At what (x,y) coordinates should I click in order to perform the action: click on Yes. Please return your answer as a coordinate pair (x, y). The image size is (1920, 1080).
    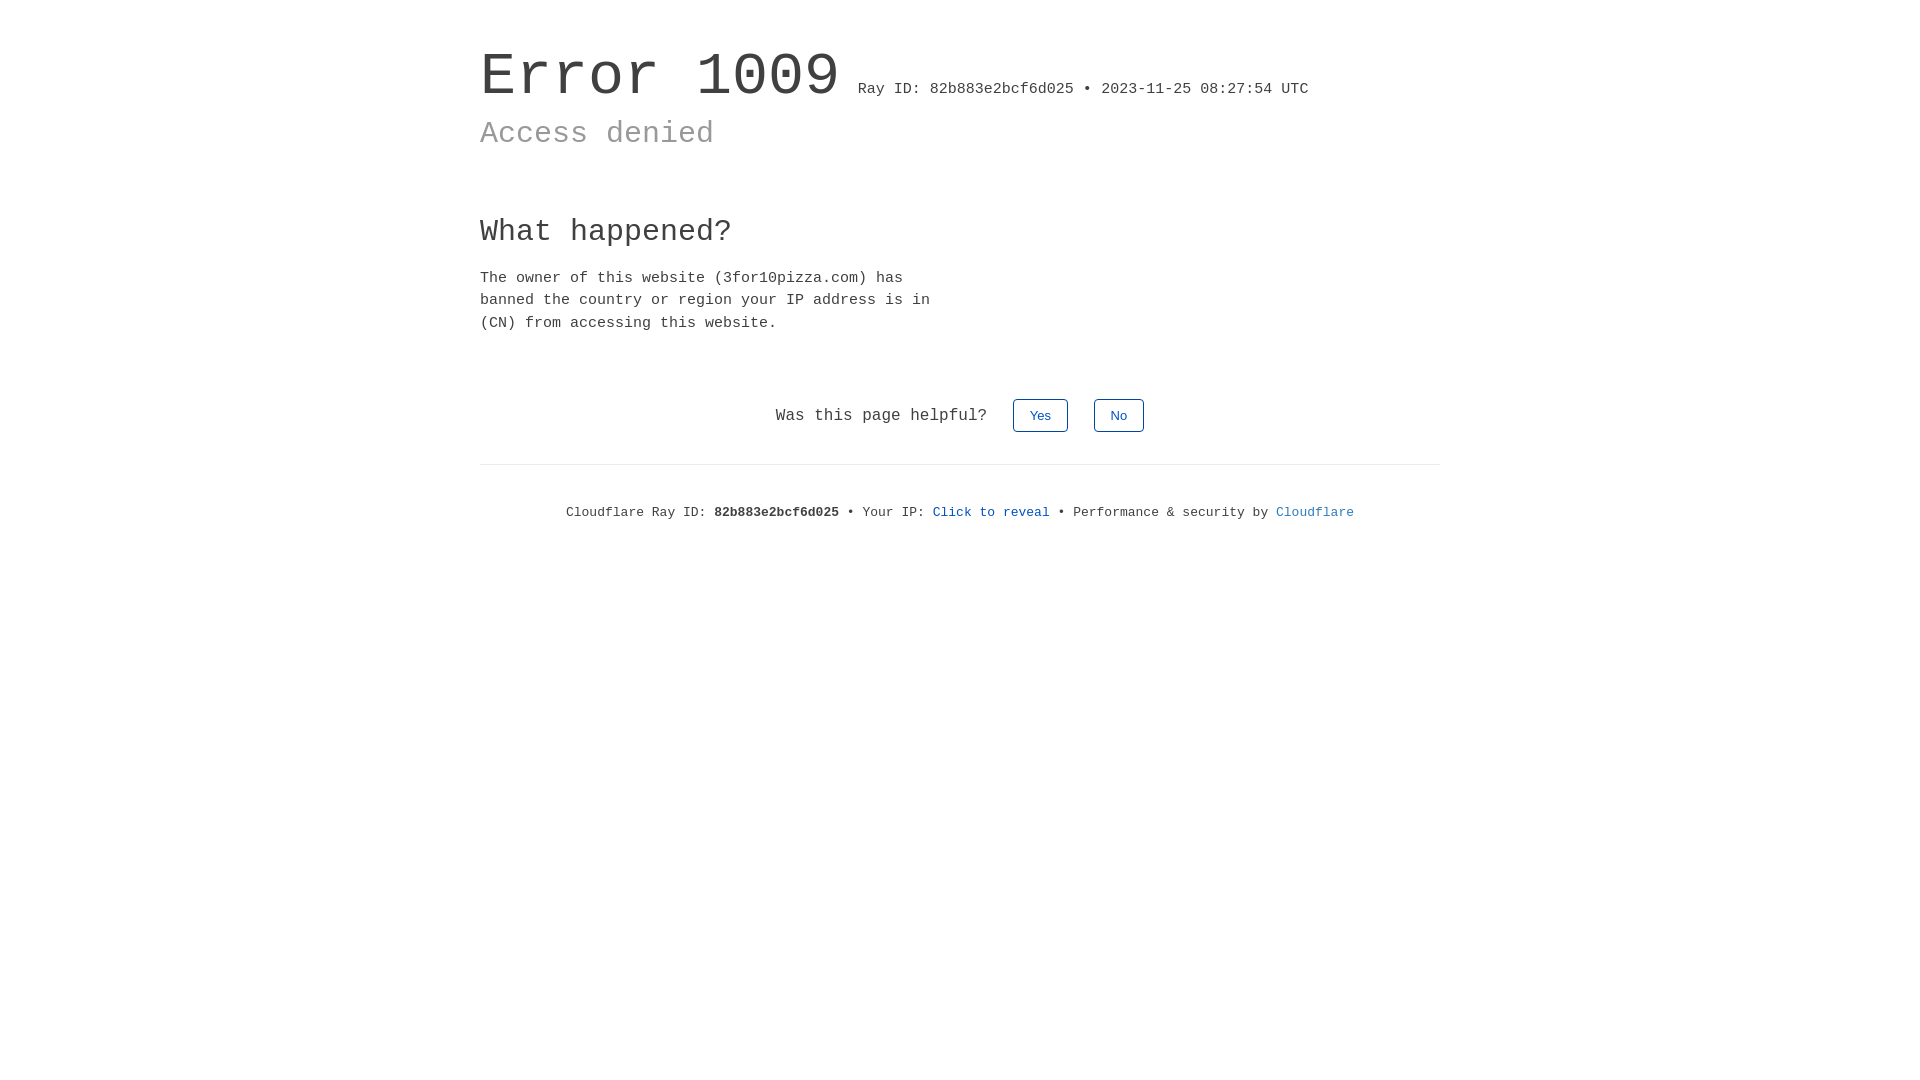
    Looking at the image, I should click on (1040, 416).